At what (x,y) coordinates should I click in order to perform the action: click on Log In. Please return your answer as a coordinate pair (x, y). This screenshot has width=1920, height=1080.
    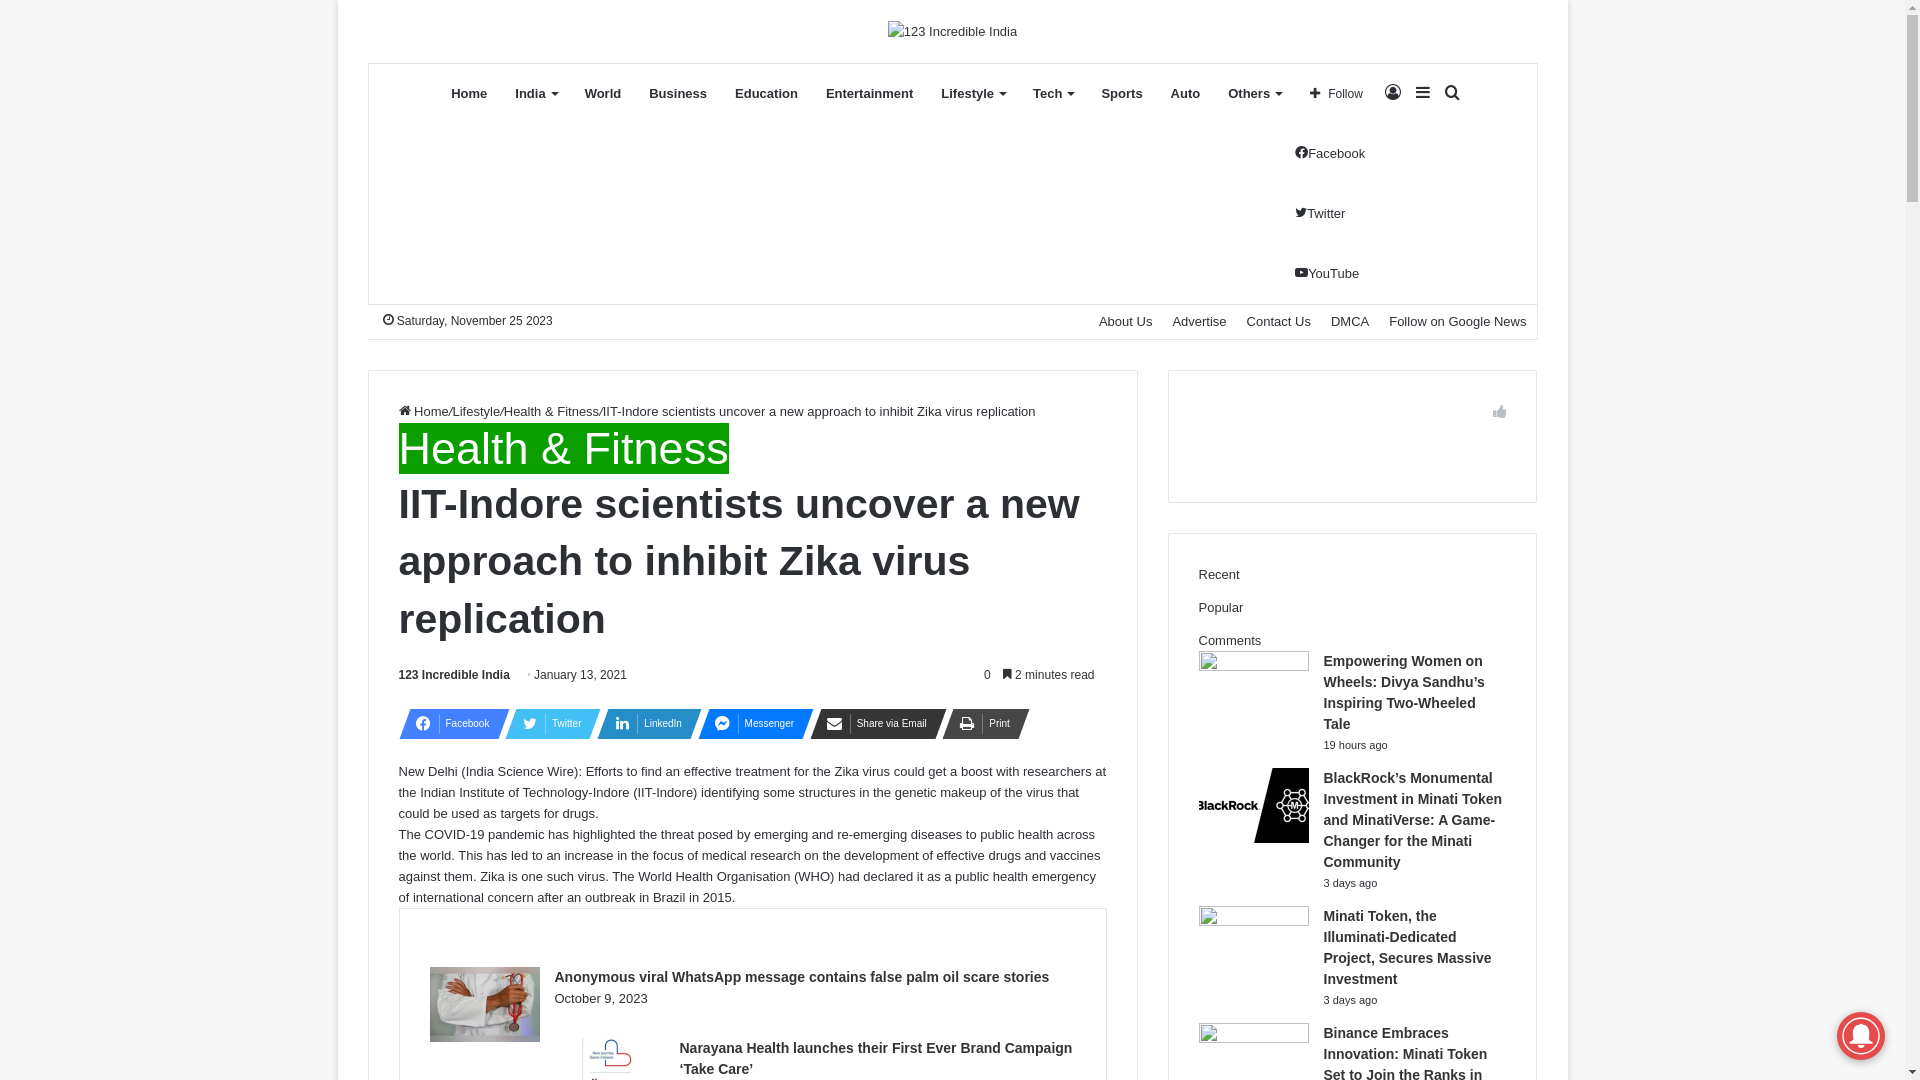
    Looking at the image, I should click on (1393, 94).